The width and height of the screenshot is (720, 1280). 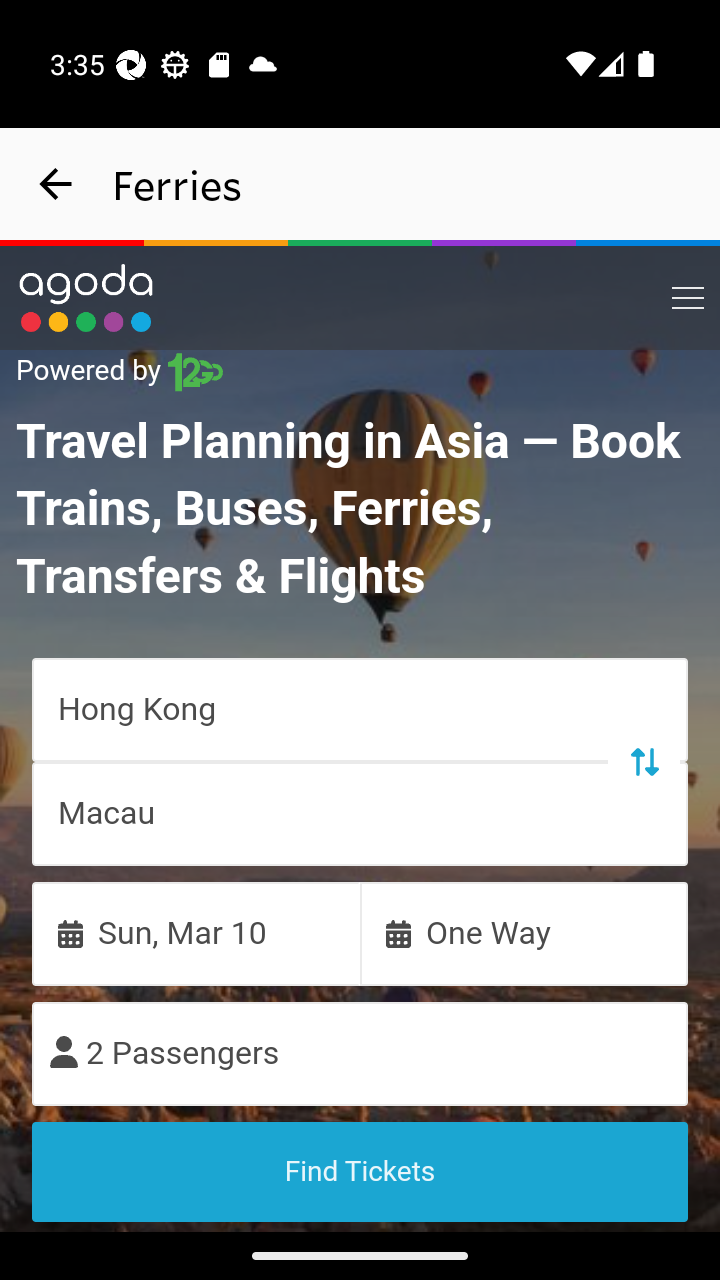 I want to click on Macau, so click(x=360, y=813).